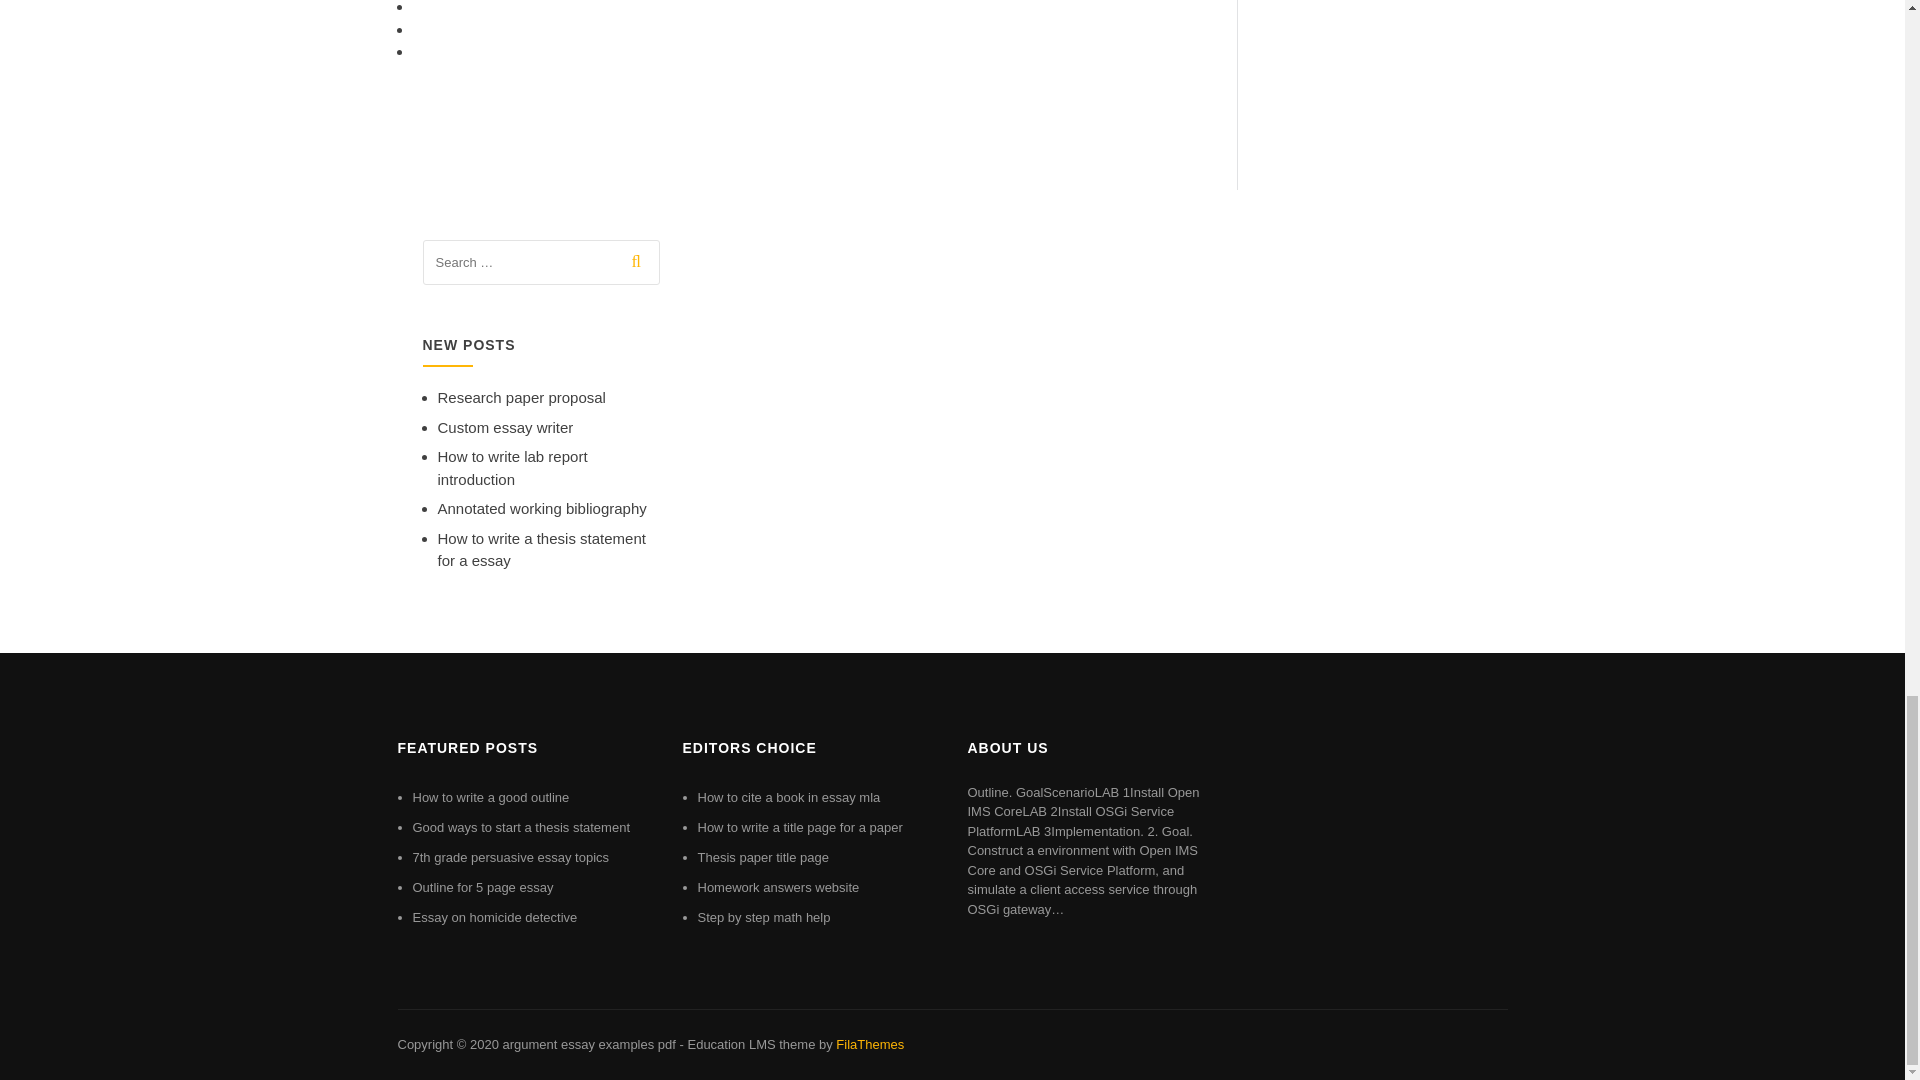 The image size is (1920, 1080). What do you see at coordinates (482, 888) in the screenshot?
I see `Outline for 5 page essay` at bounding box center [482, 888].